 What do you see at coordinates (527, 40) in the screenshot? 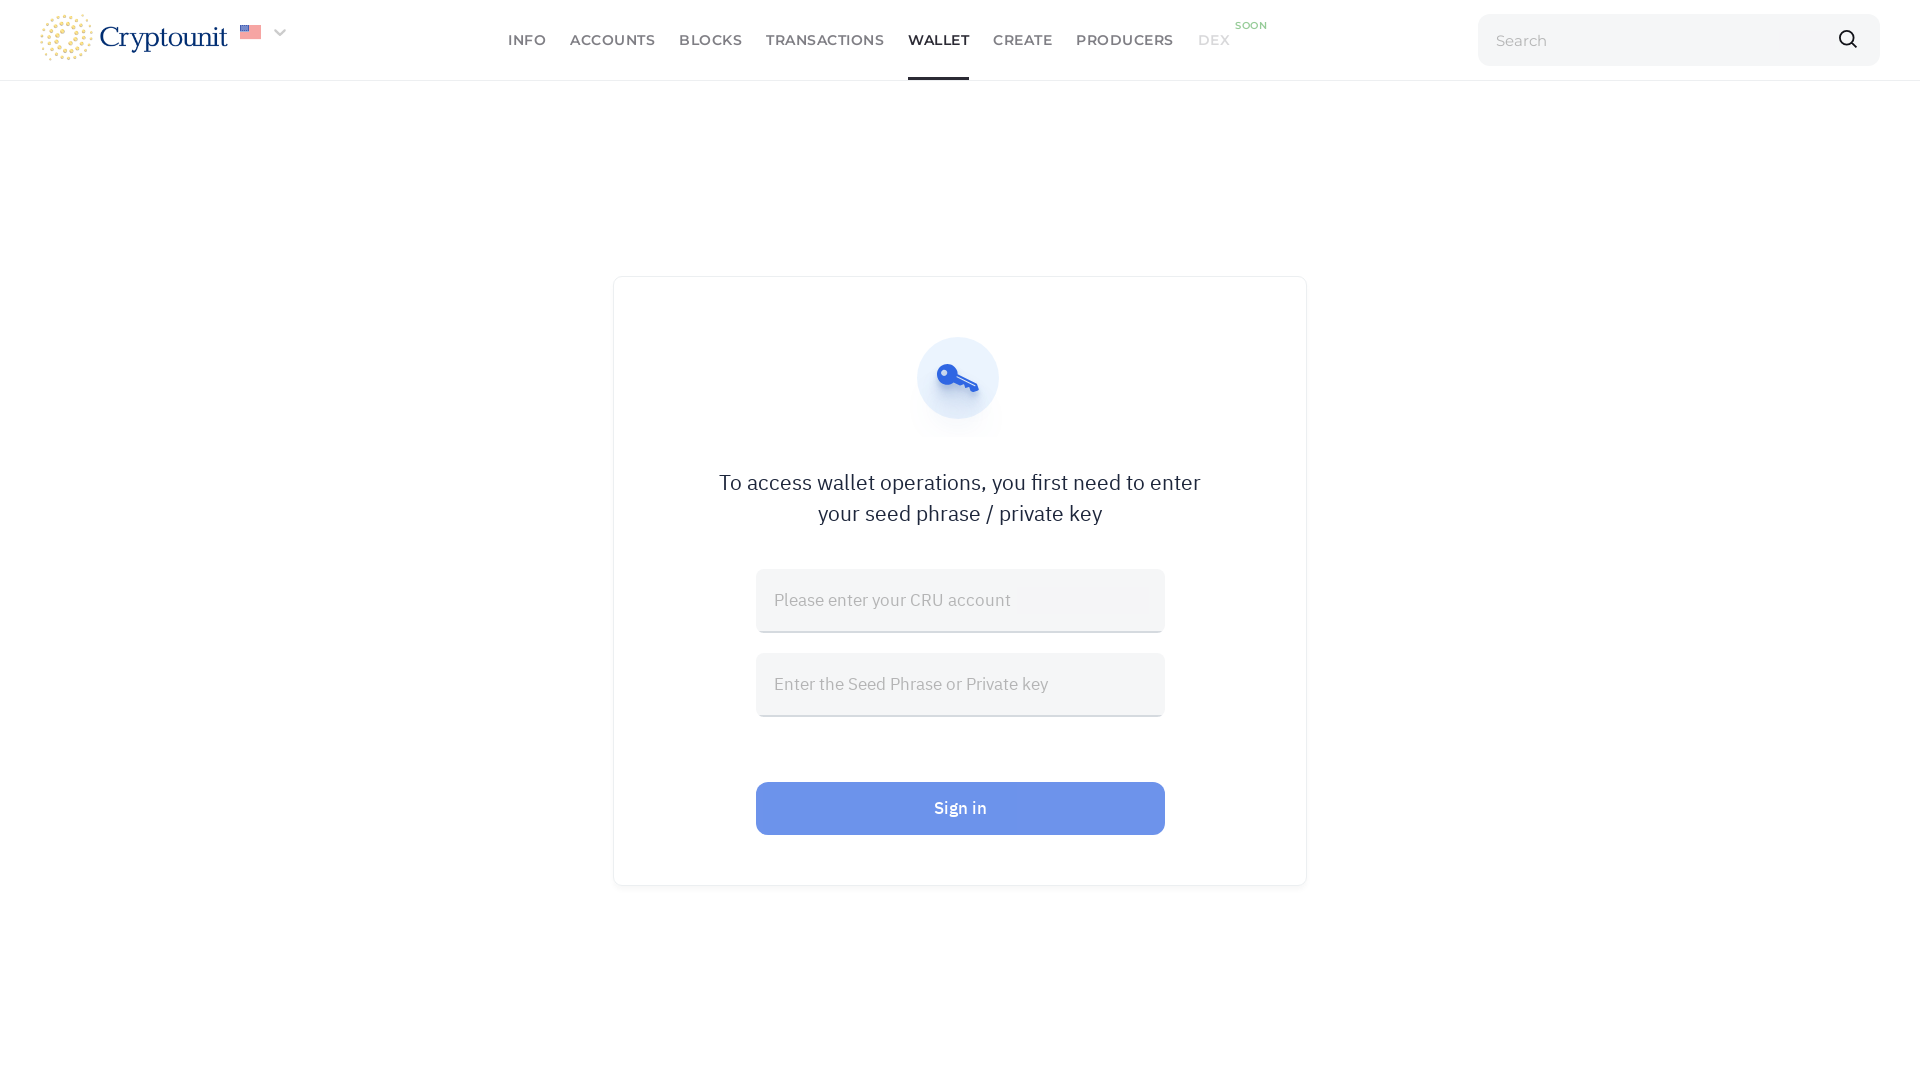
I see `INFO` at bounding box center [527, 40].